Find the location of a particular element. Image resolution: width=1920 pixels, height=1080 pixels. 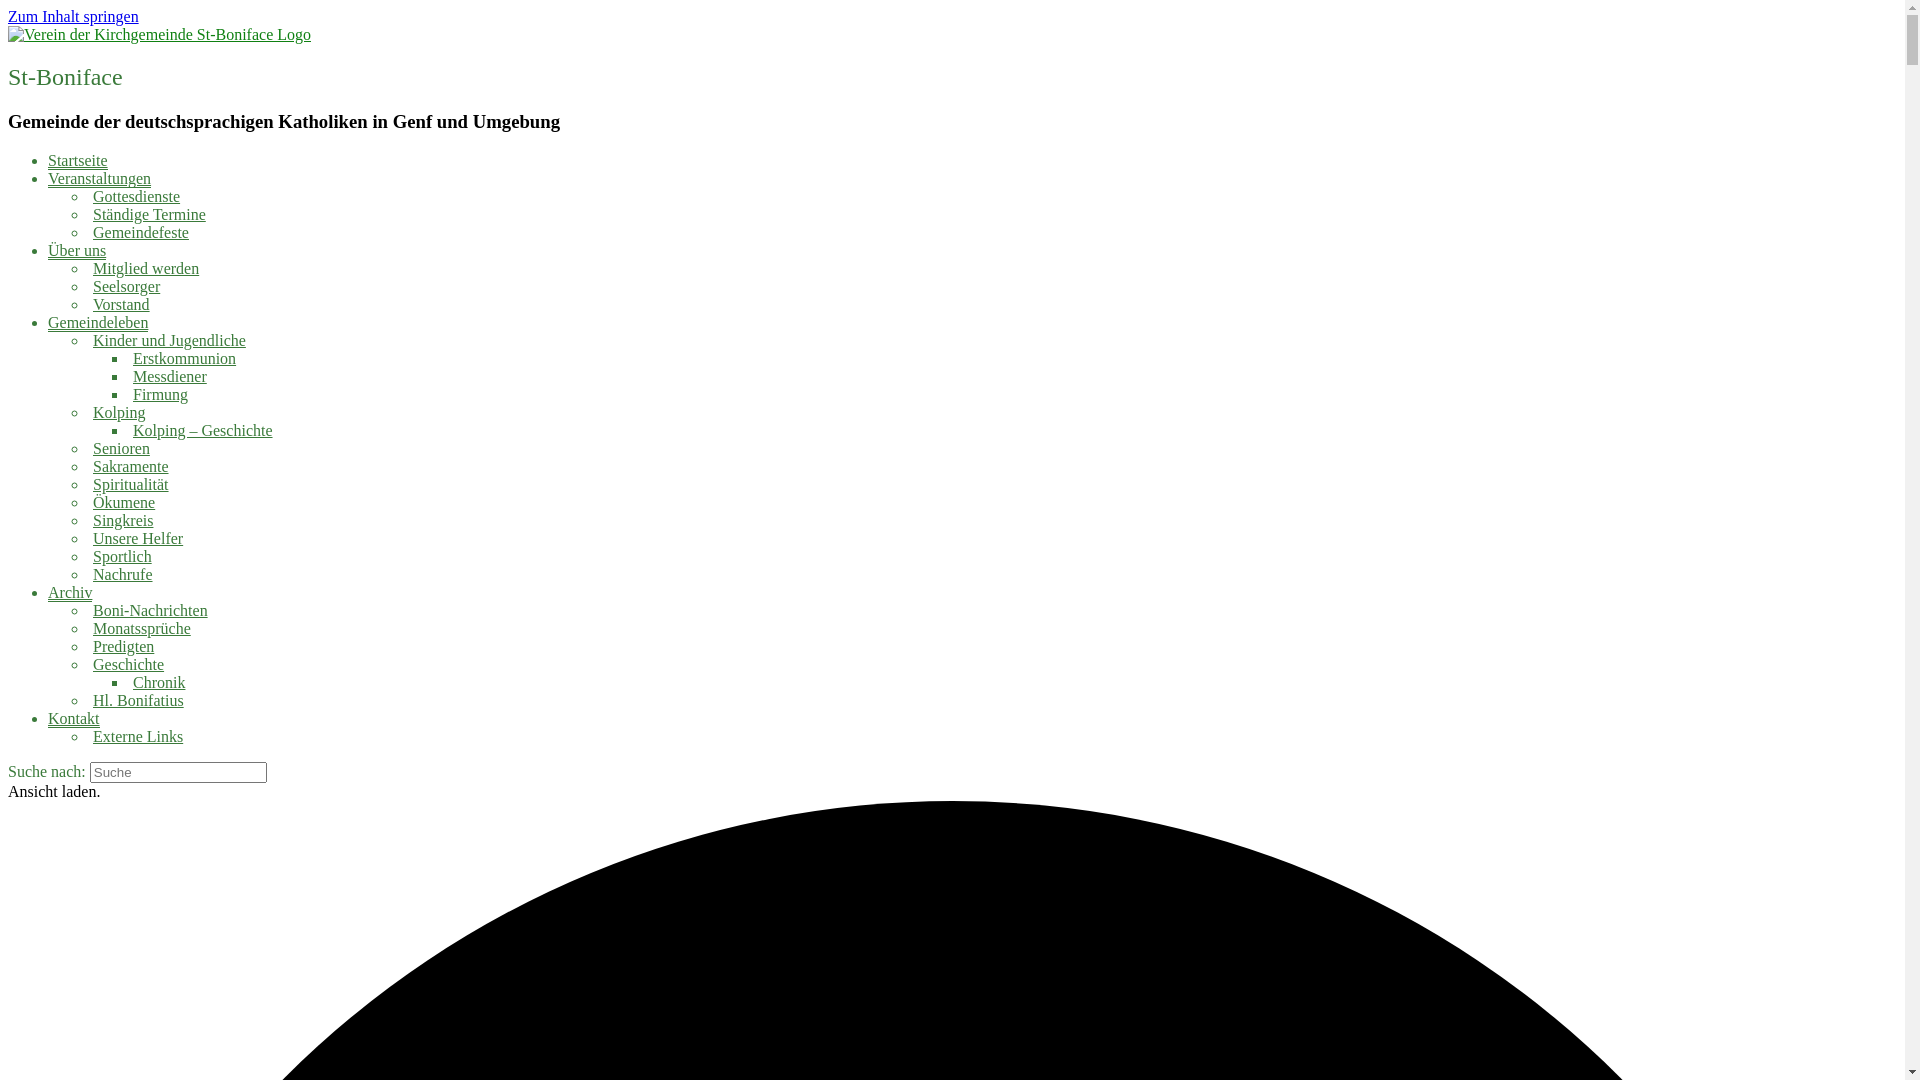

Archiv is located at coordinates (70, 593).